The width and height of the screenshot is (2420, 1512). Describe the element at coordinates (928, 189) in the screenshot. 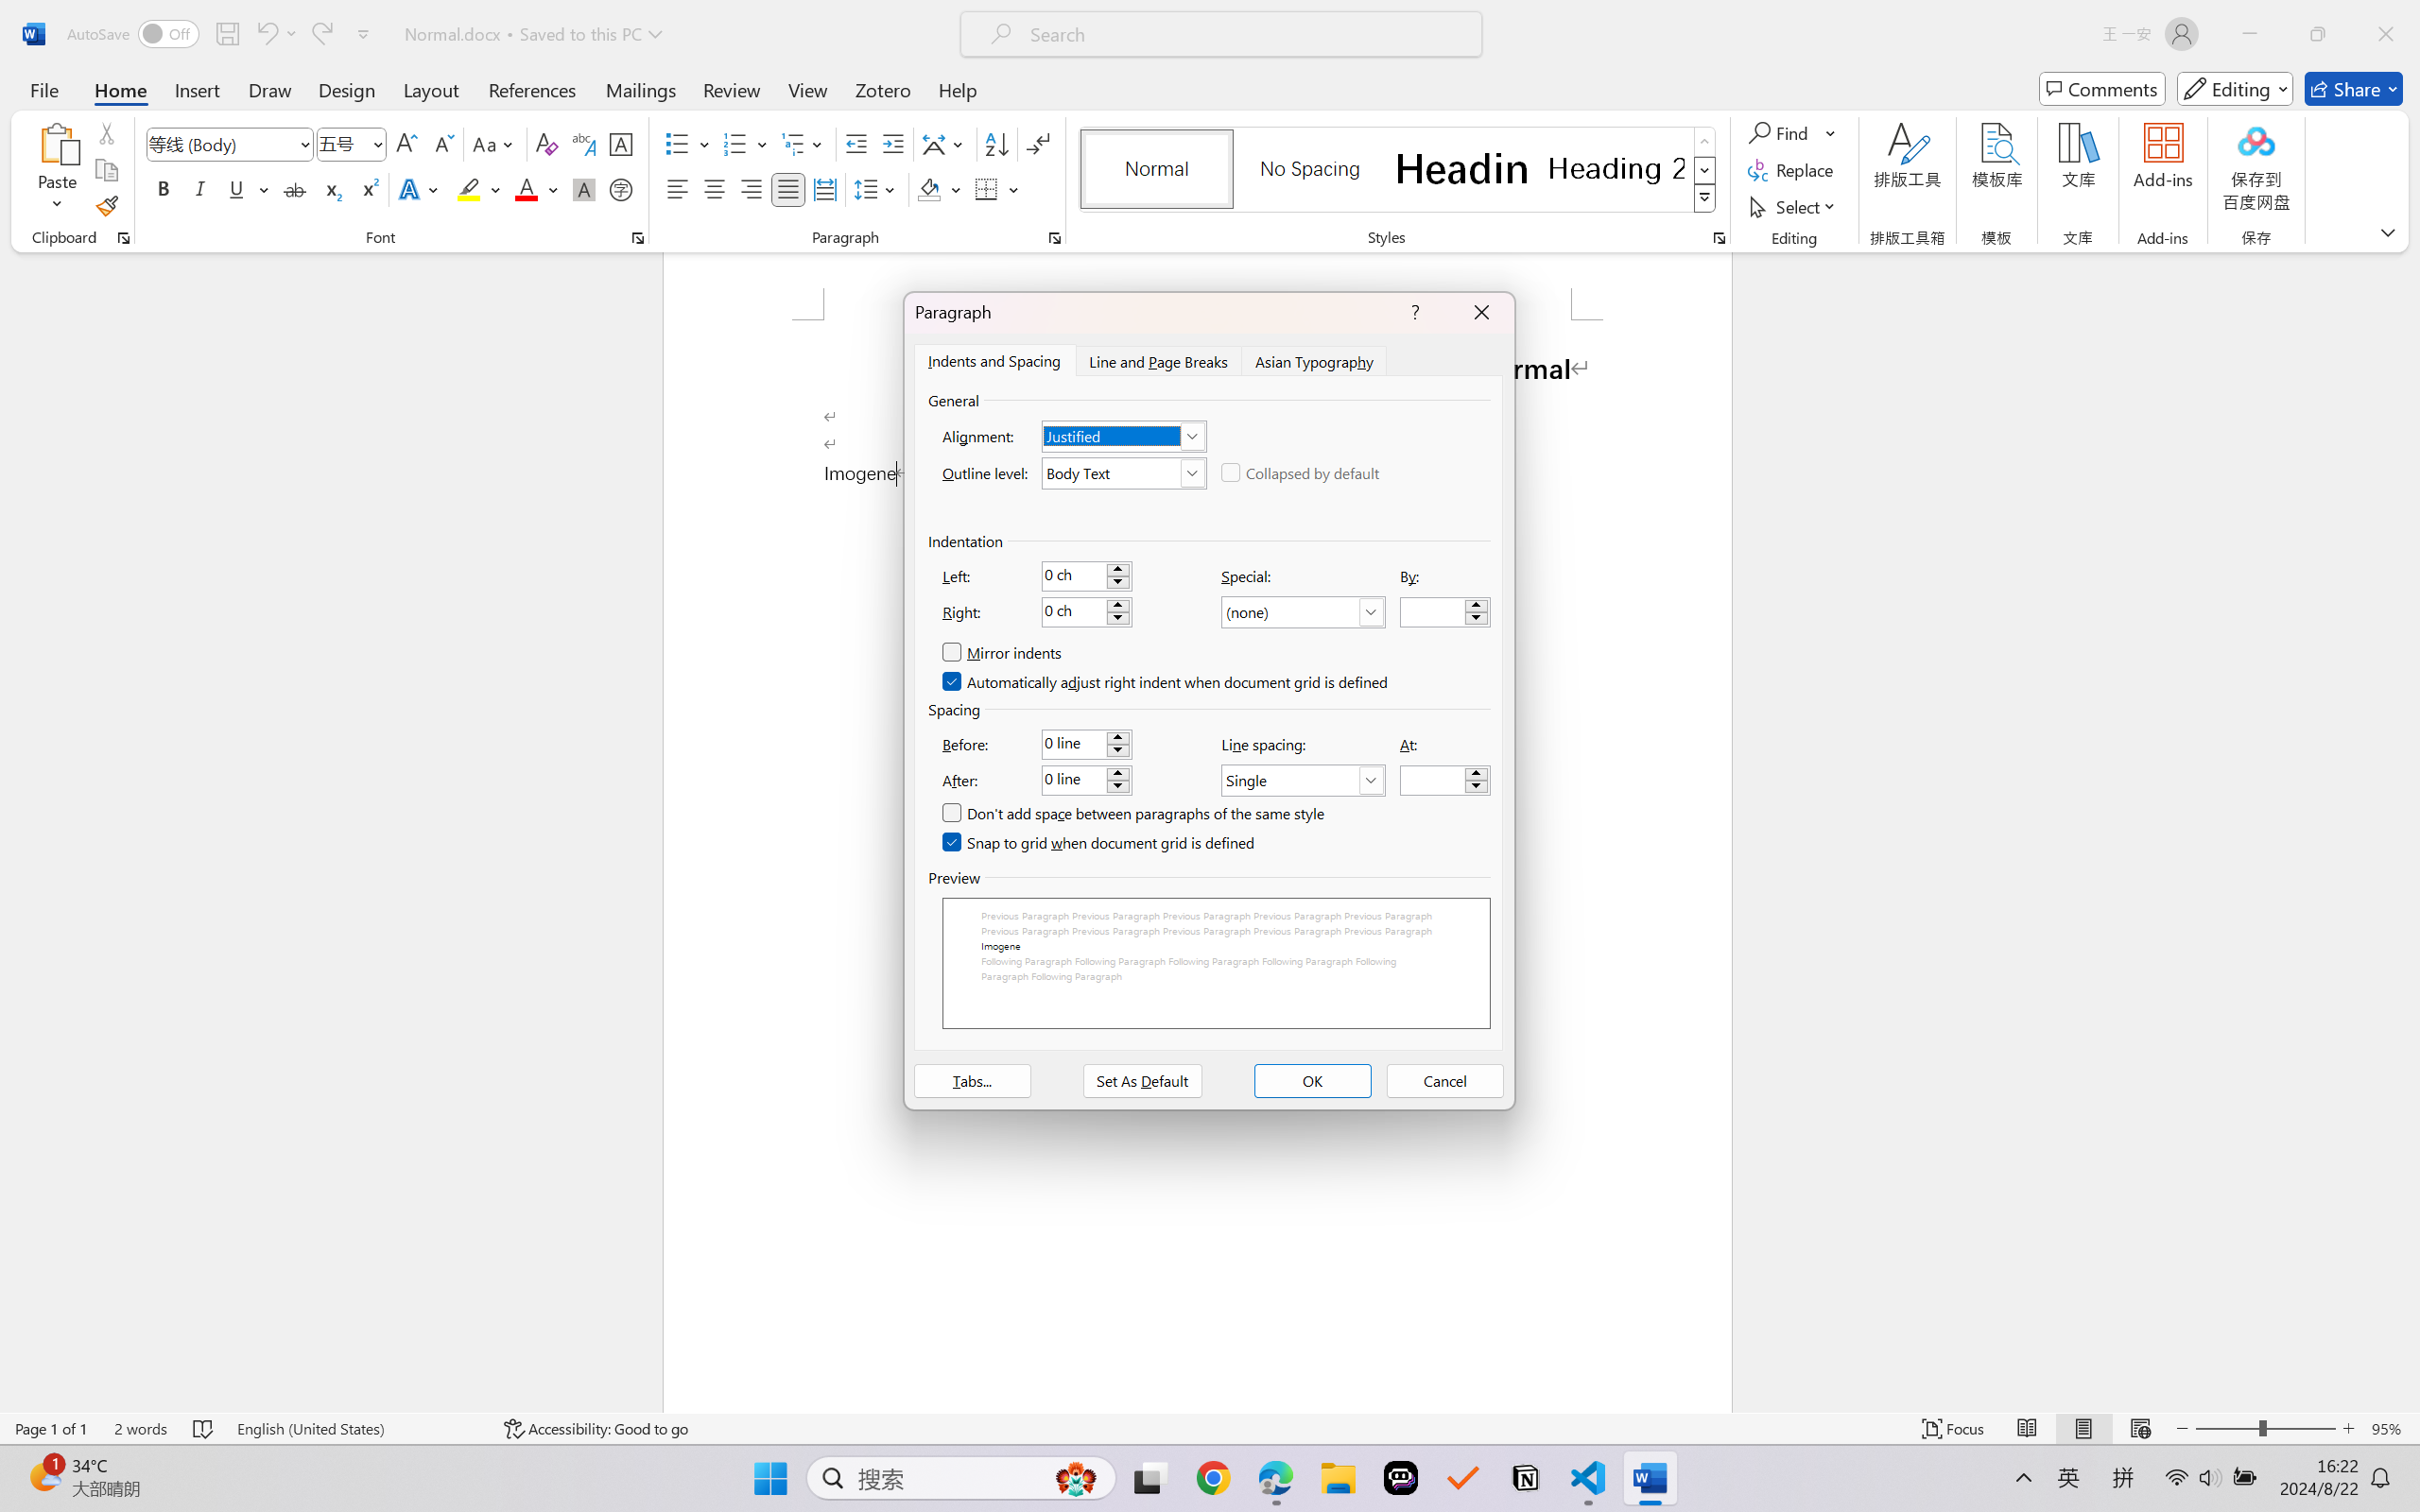

I see `Shading RGB(0, 0, 0)` at that location.